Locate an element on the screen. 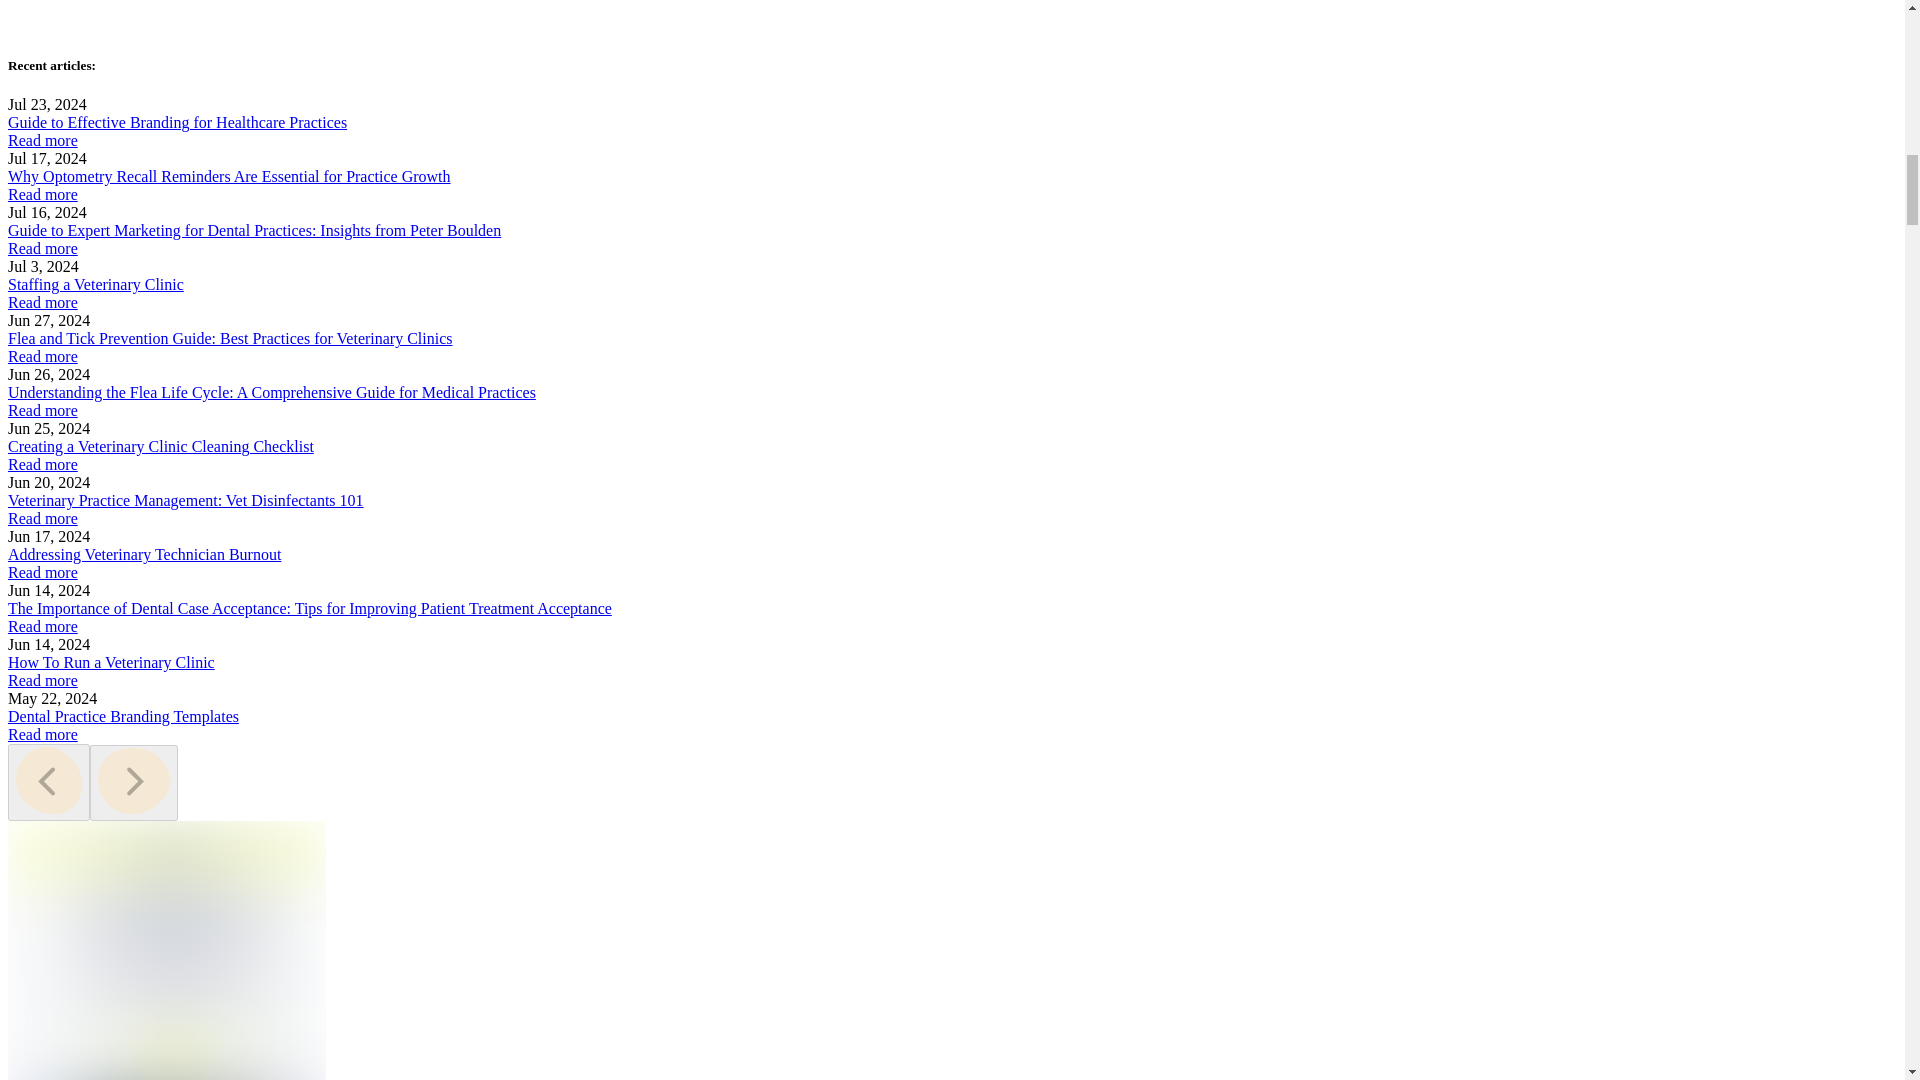 This screenshot has width=1920, height=1080. Read more is located at coordinates (42, 356).